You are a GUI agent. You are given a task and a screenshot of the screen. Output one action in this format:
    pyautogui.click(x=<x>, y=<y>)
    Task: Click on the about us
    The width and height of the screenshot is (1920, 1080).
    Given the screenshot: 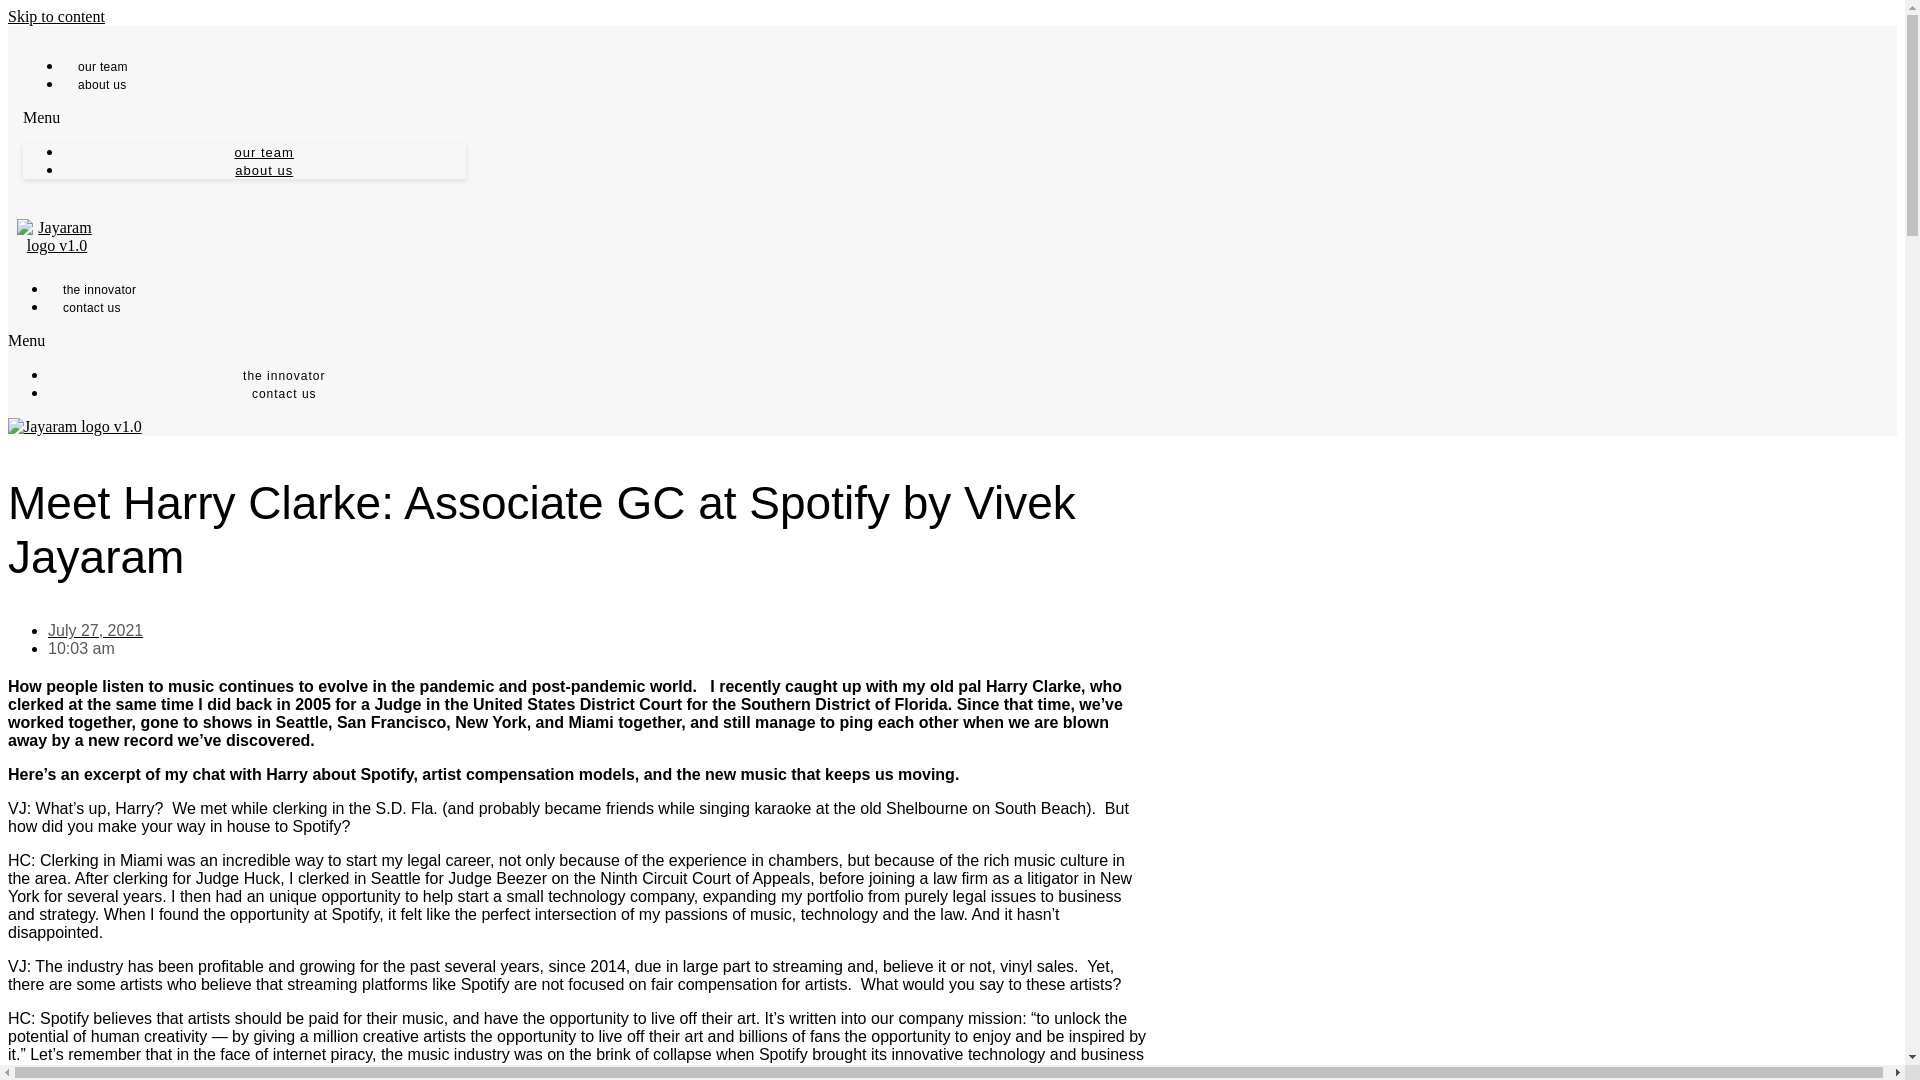 What is the action you would take?
    pyautogui.click(x=102, y=84)
    